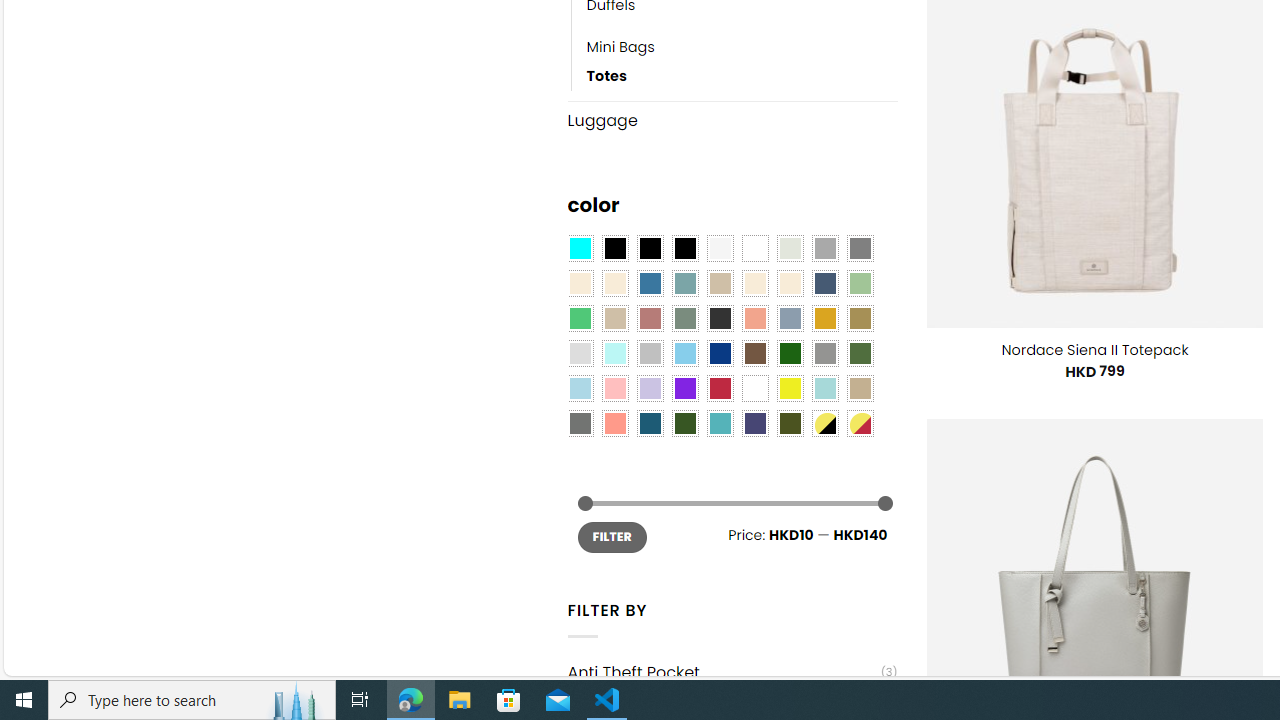 The image size is (1280, 720). I want to click on Dark Green, so click(789, 354).